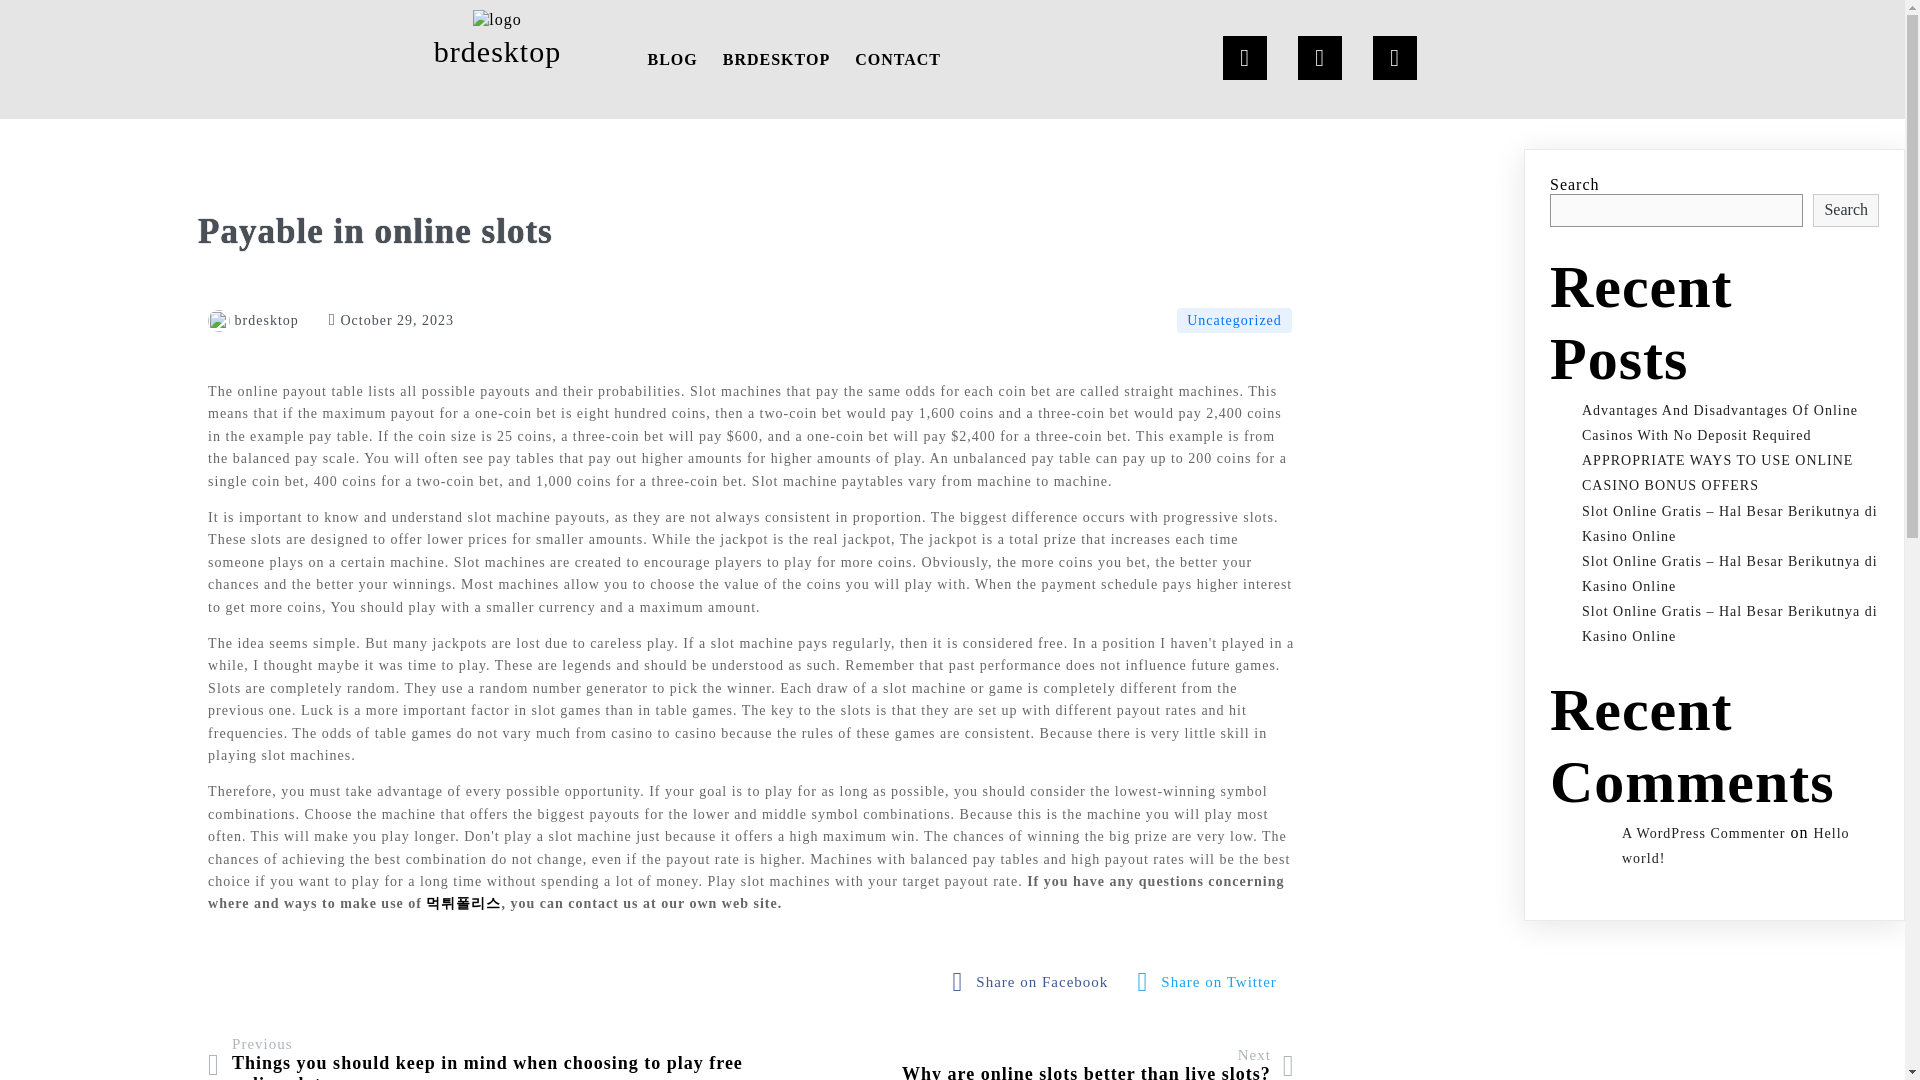 The height and width of the screenshot is (1080, 1920). Describe the element at coordinates (1098, 1063) in the screenshot. I see `BRDESKTOP` at that location.